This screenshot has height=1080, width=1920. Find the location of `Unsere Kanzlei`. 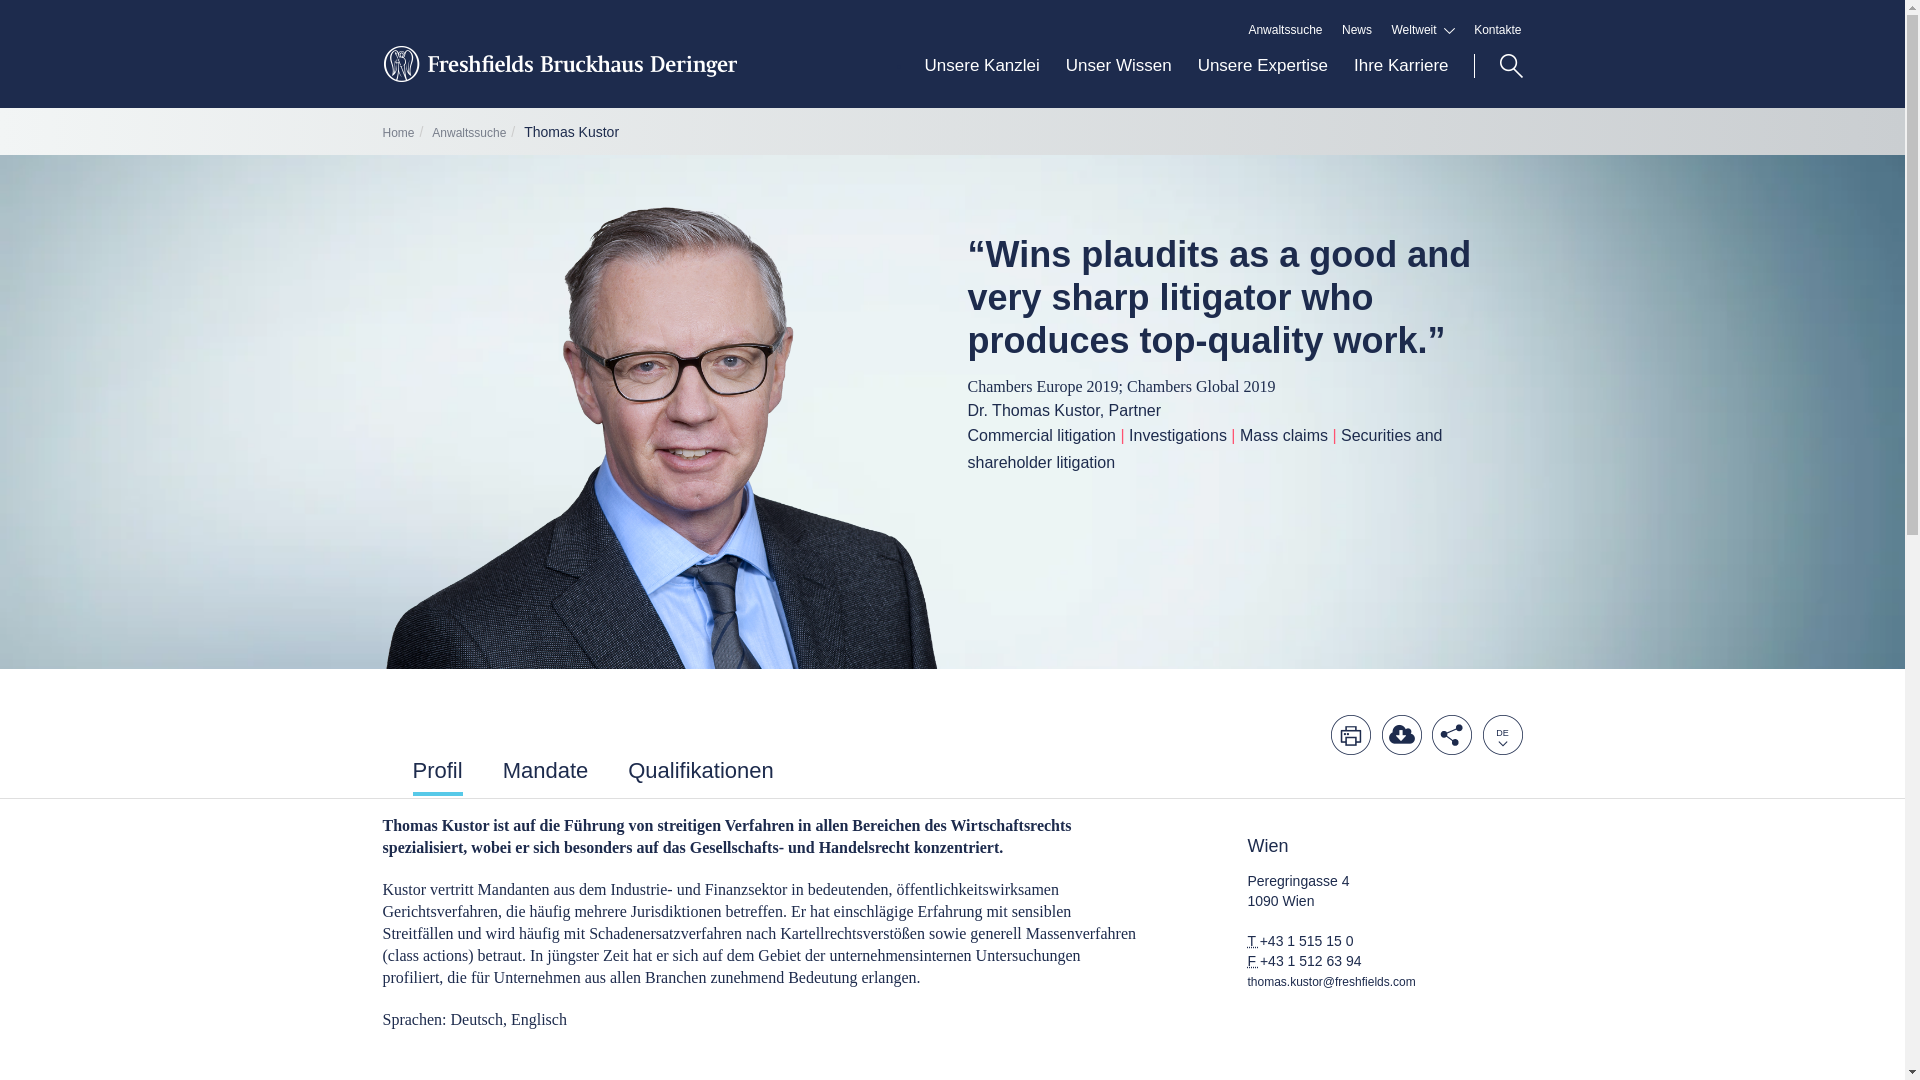

Unsere Kanzlei is located at coordinates (982, 81).